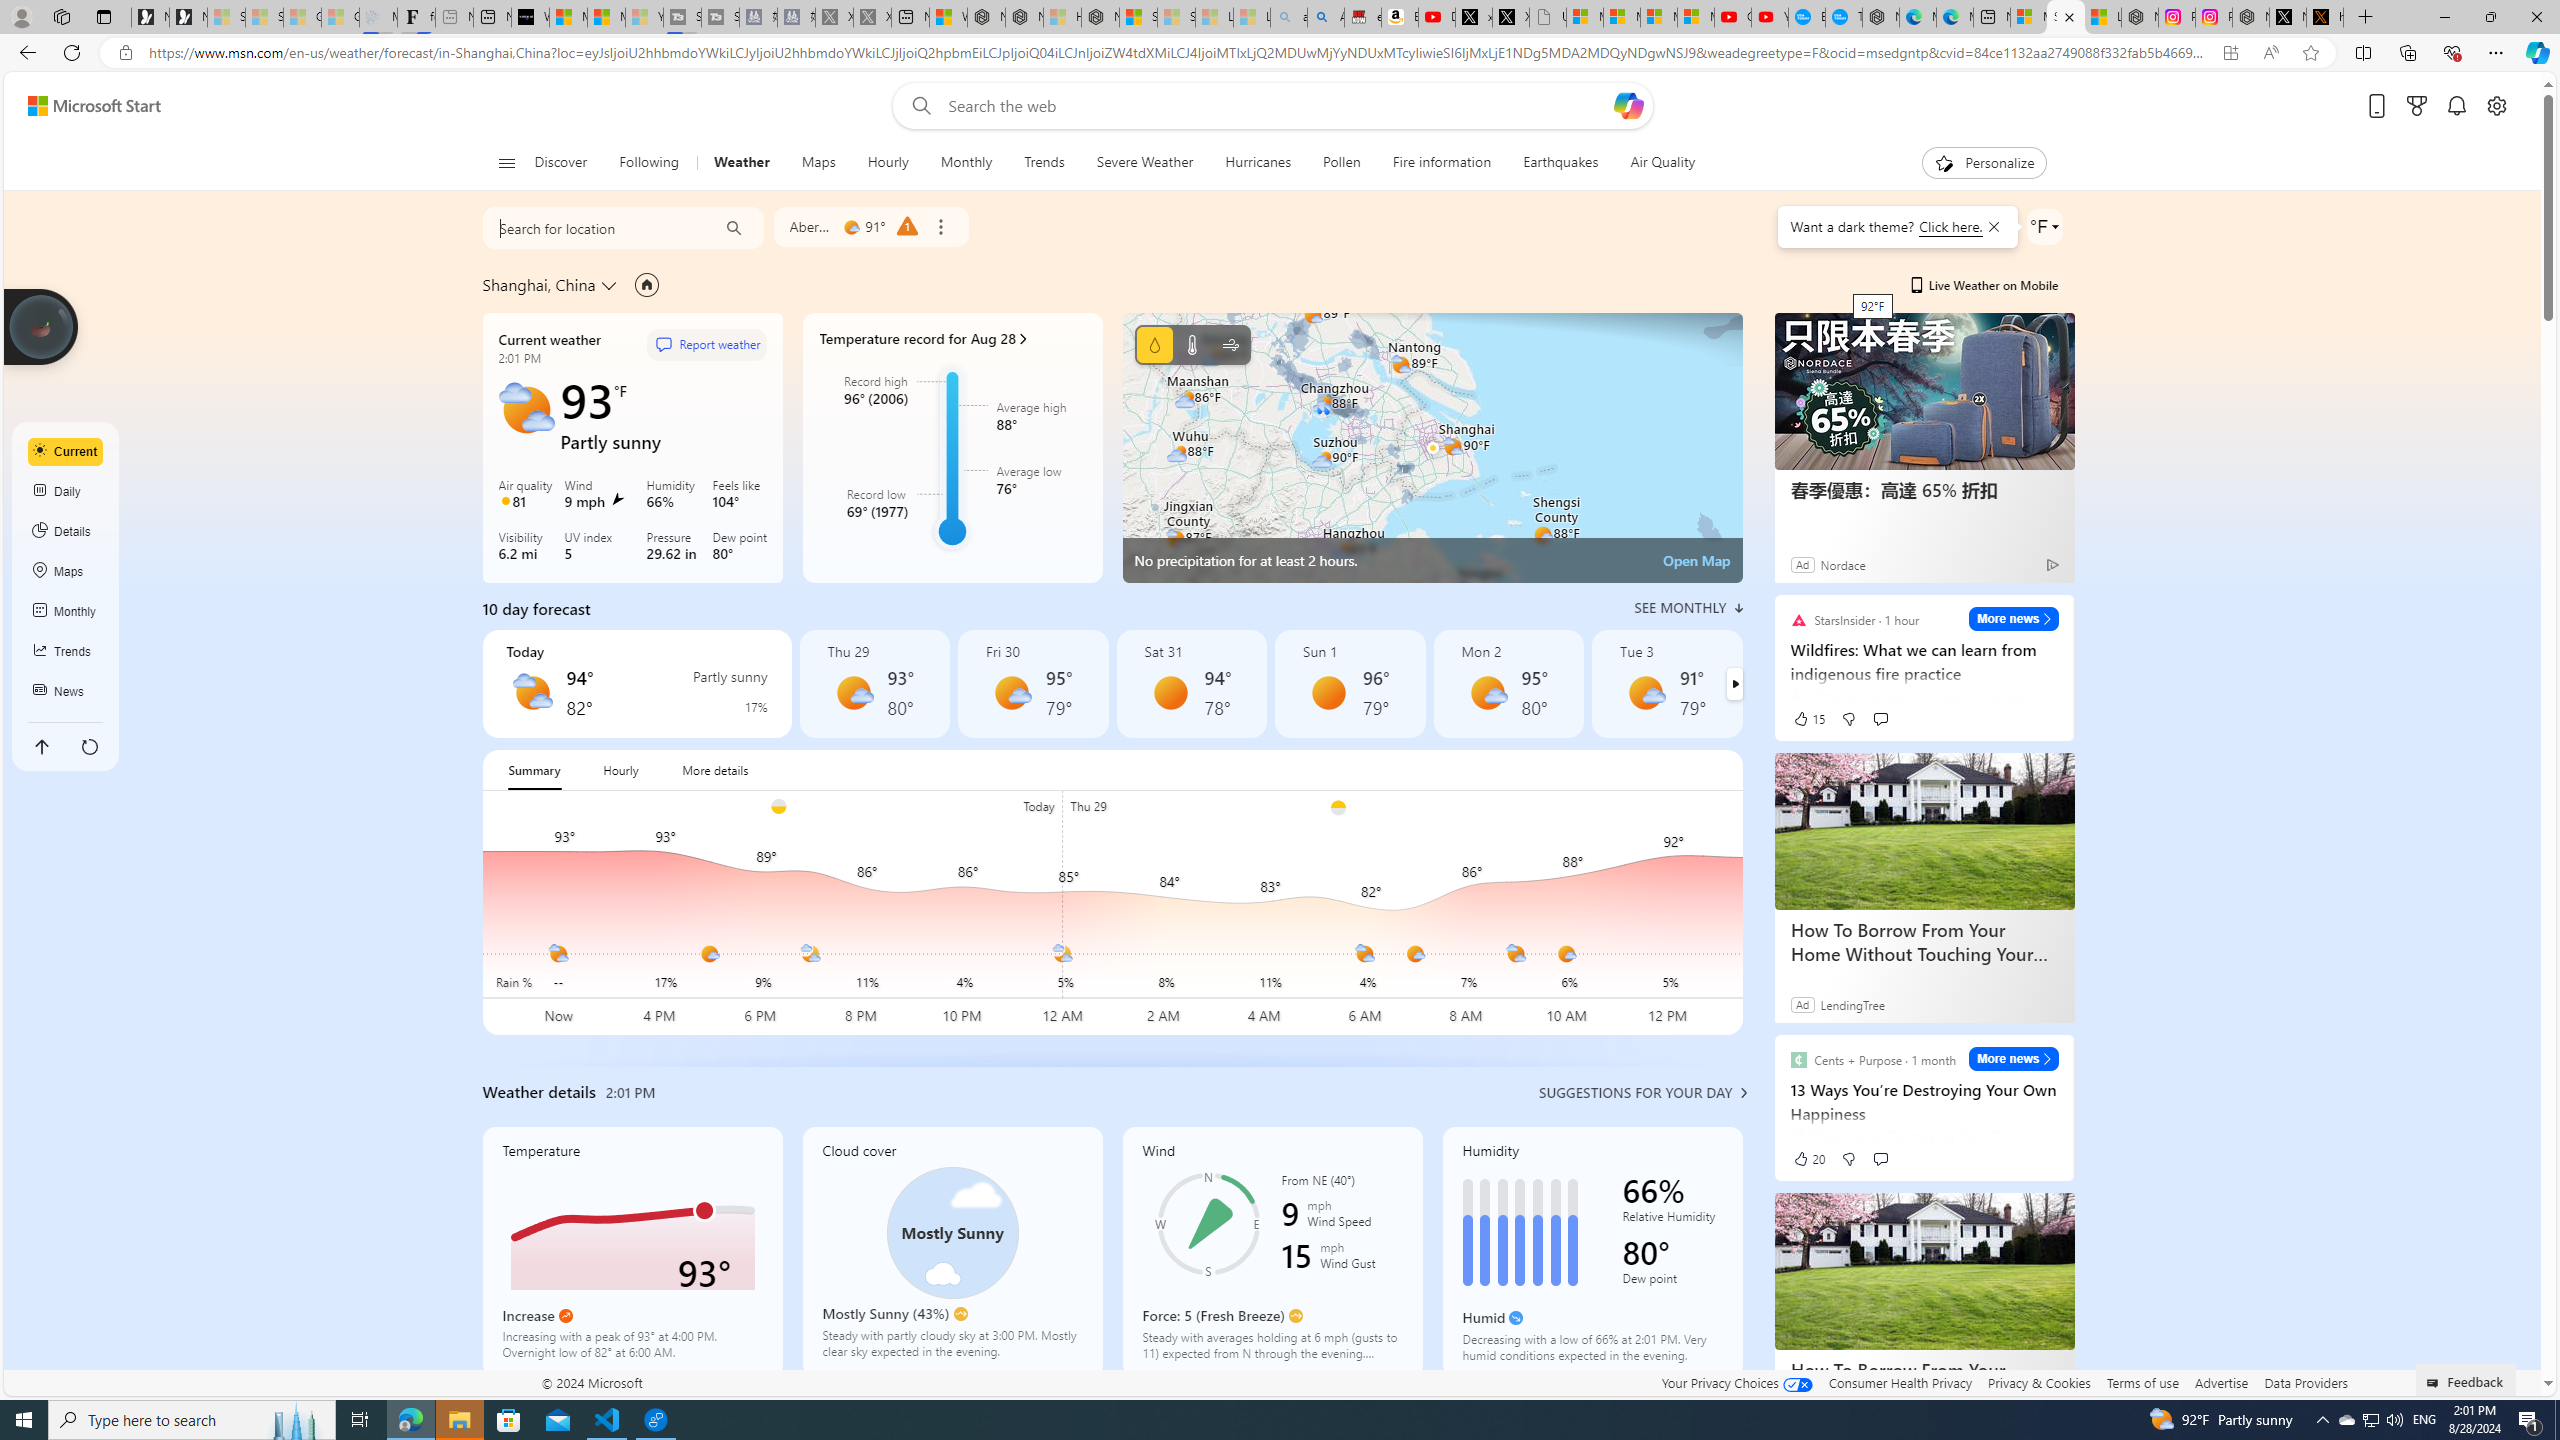 The height and width of the screenshot is (1440, 2560). What do you see at coordinates (1734, 684) in the screenshot?
I see `Switch right` at bounding box center [1734, 684].